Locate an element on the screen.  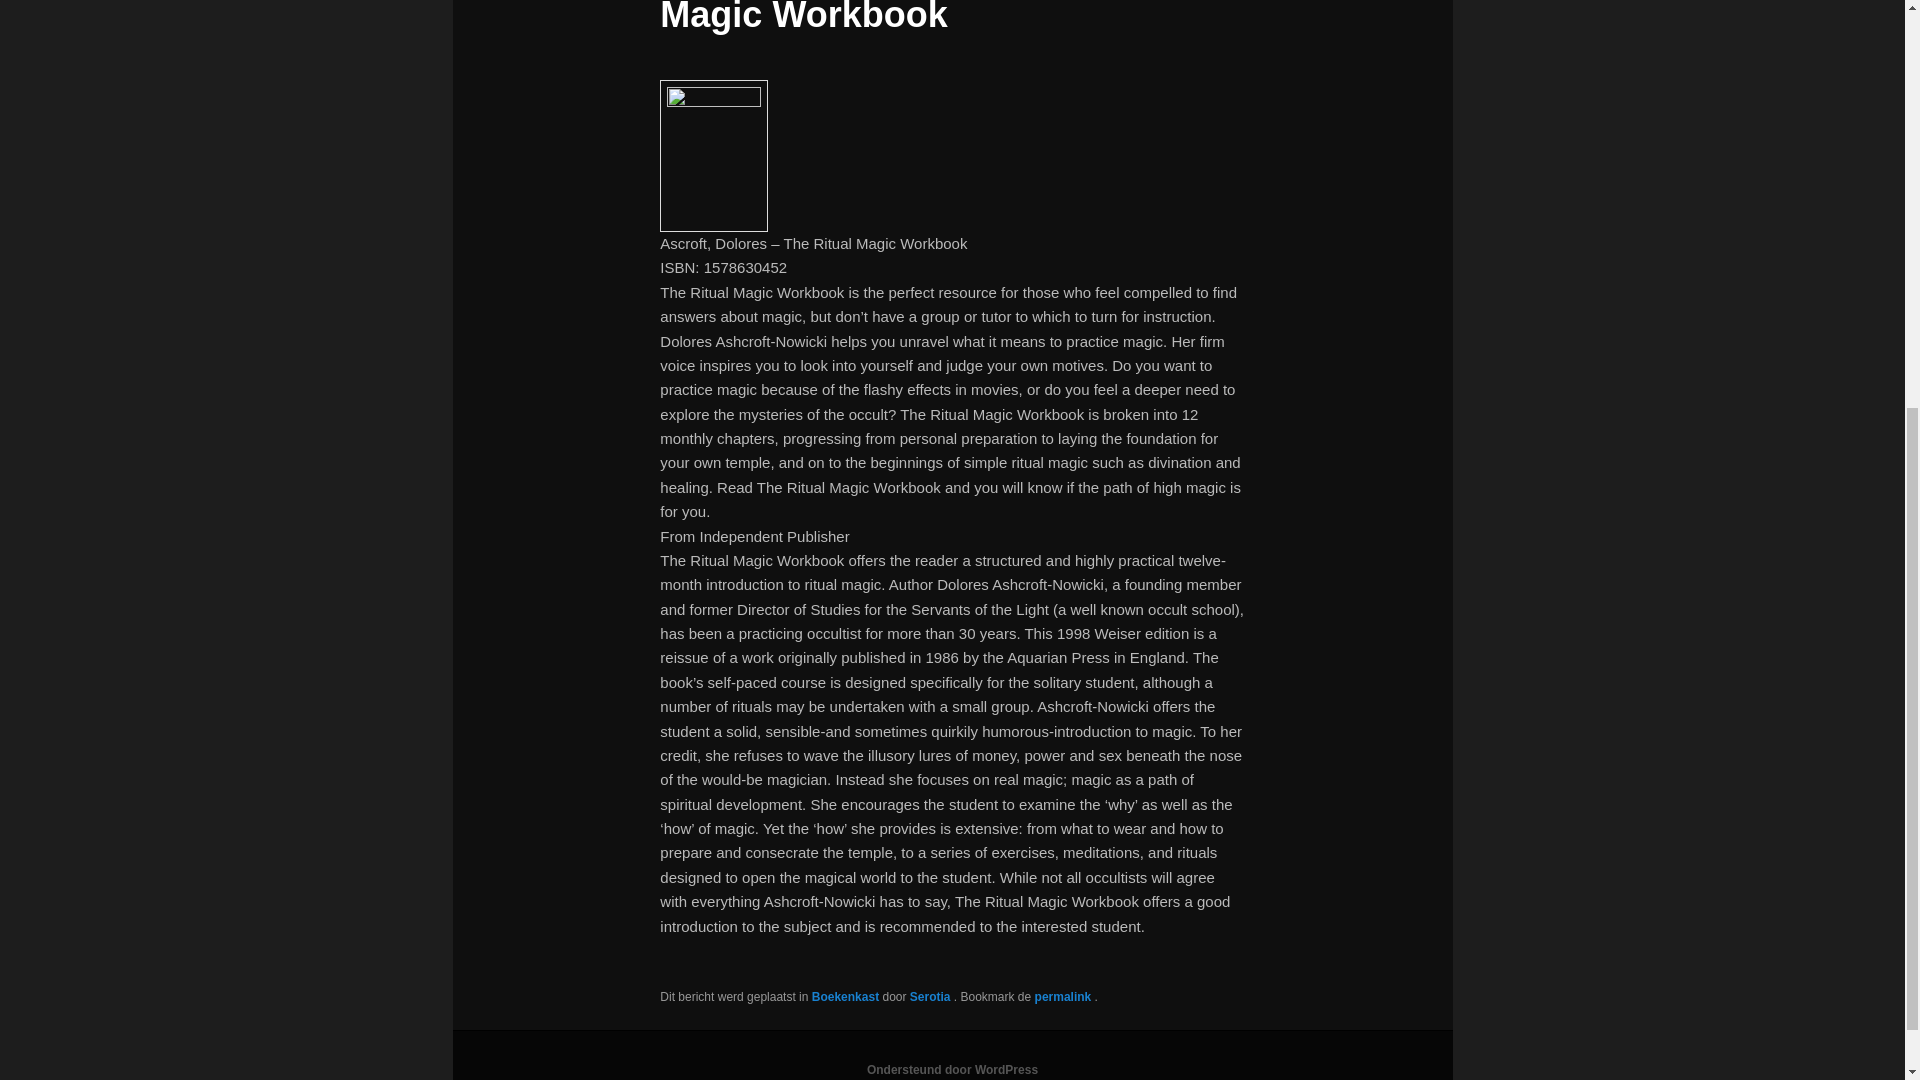
'Semantic Personal Publishing Platform' is located at coordinates (952, 1069).